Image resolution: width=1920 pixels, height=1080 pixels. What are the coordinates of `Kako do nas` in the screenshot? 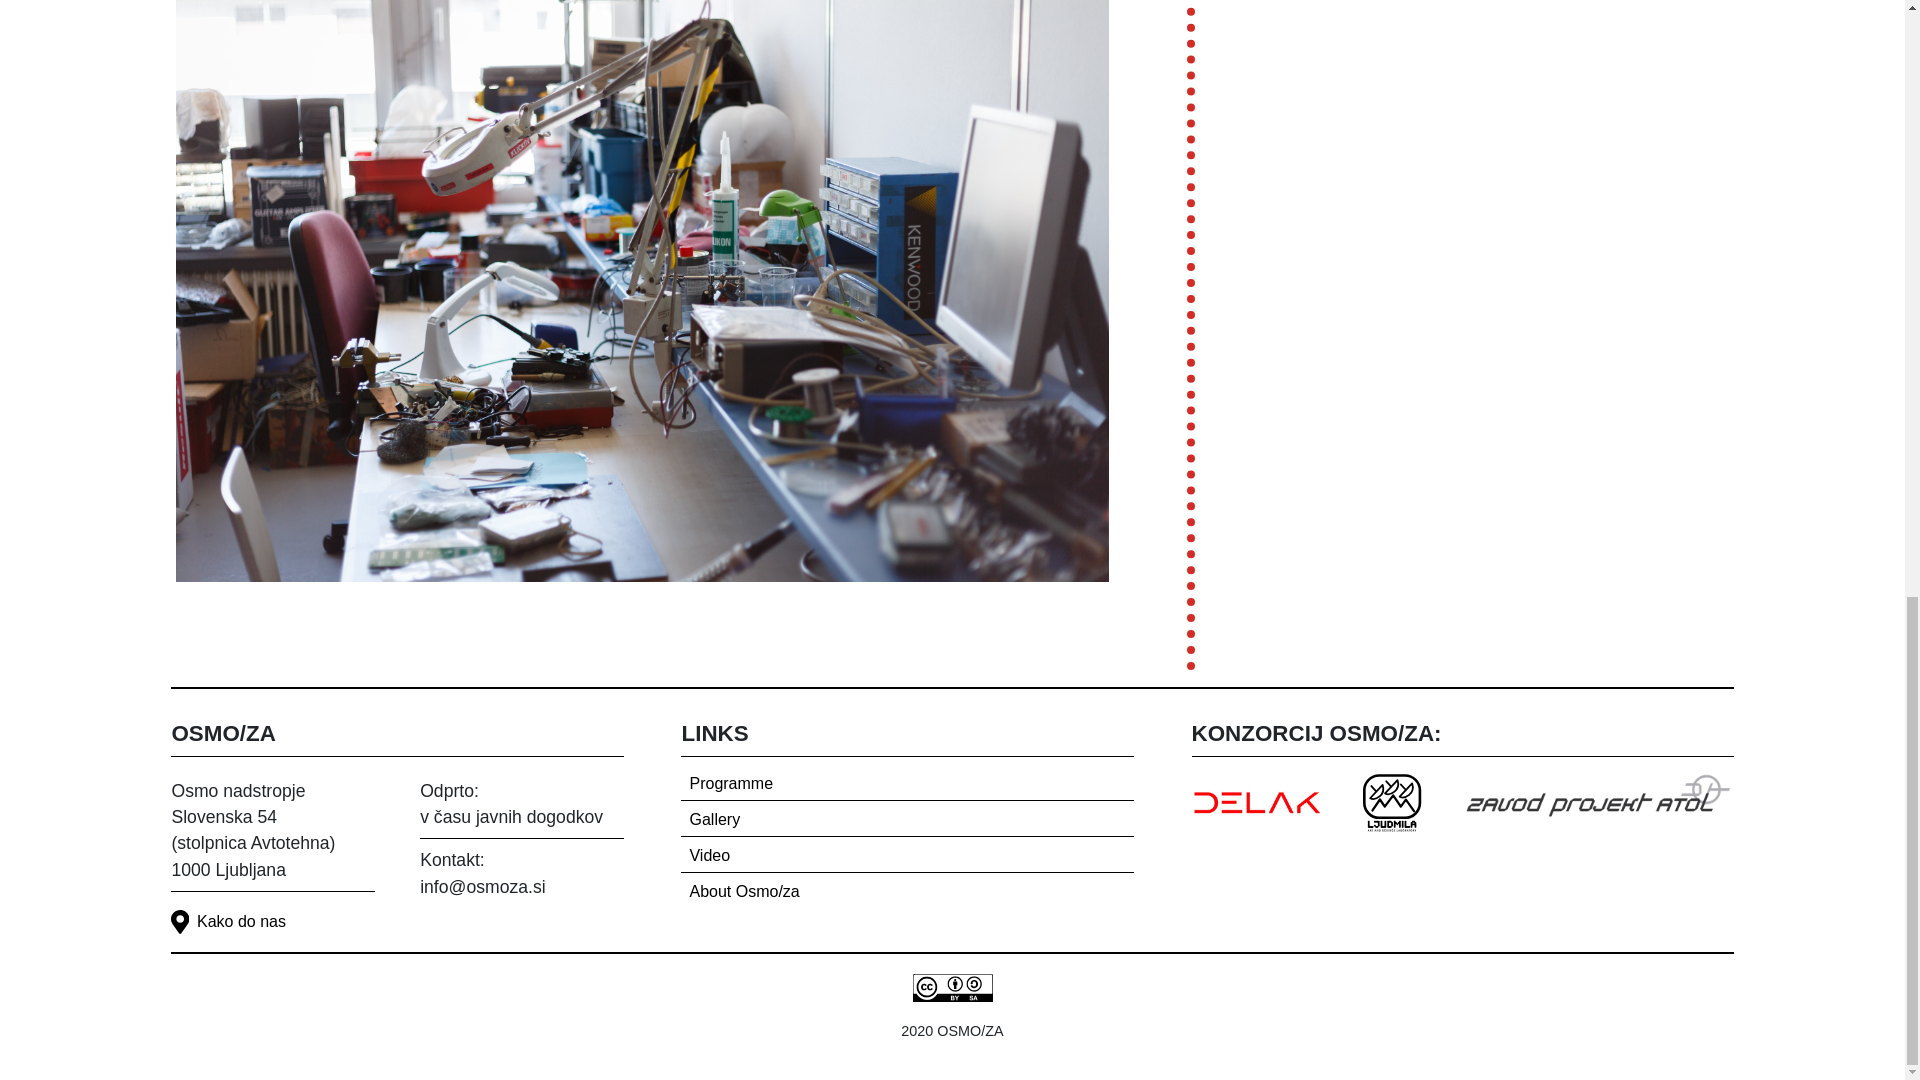 It's located at (422, 926).